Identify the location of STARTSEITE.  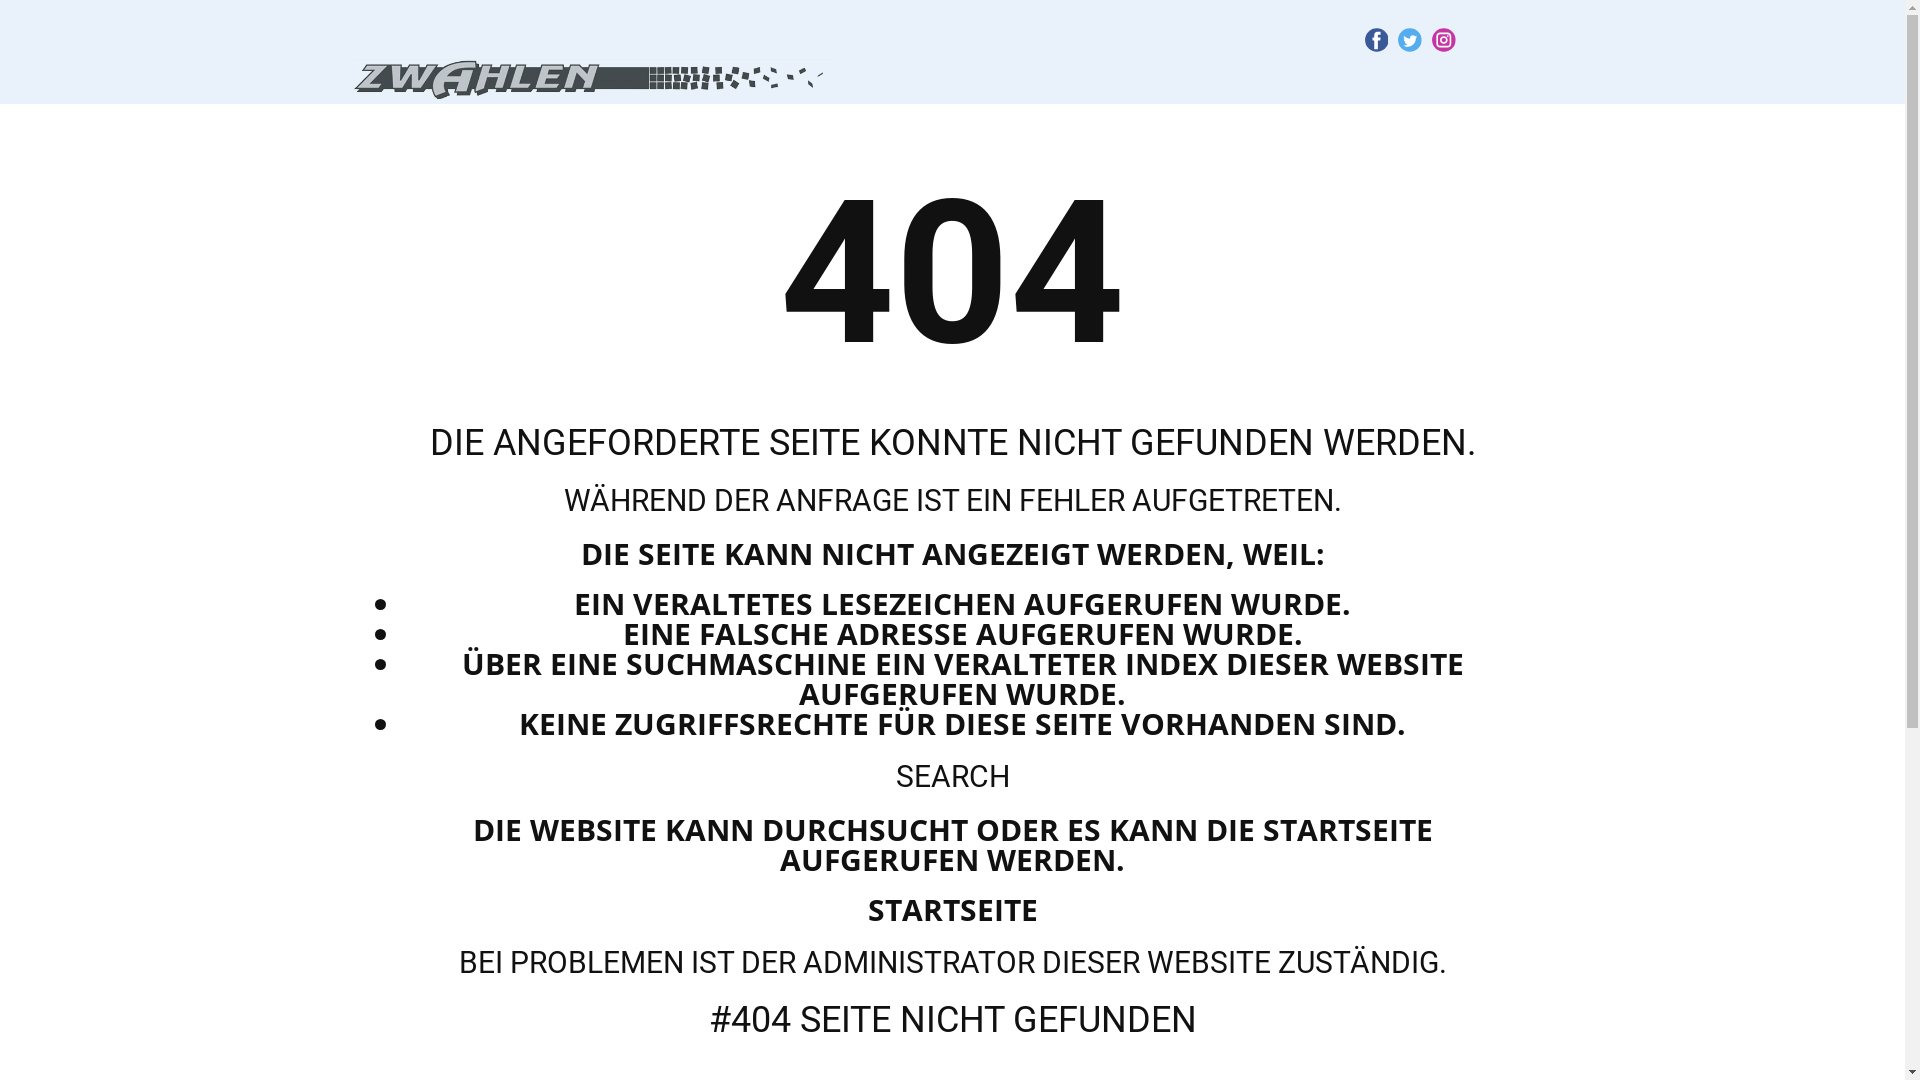
(953, 910).